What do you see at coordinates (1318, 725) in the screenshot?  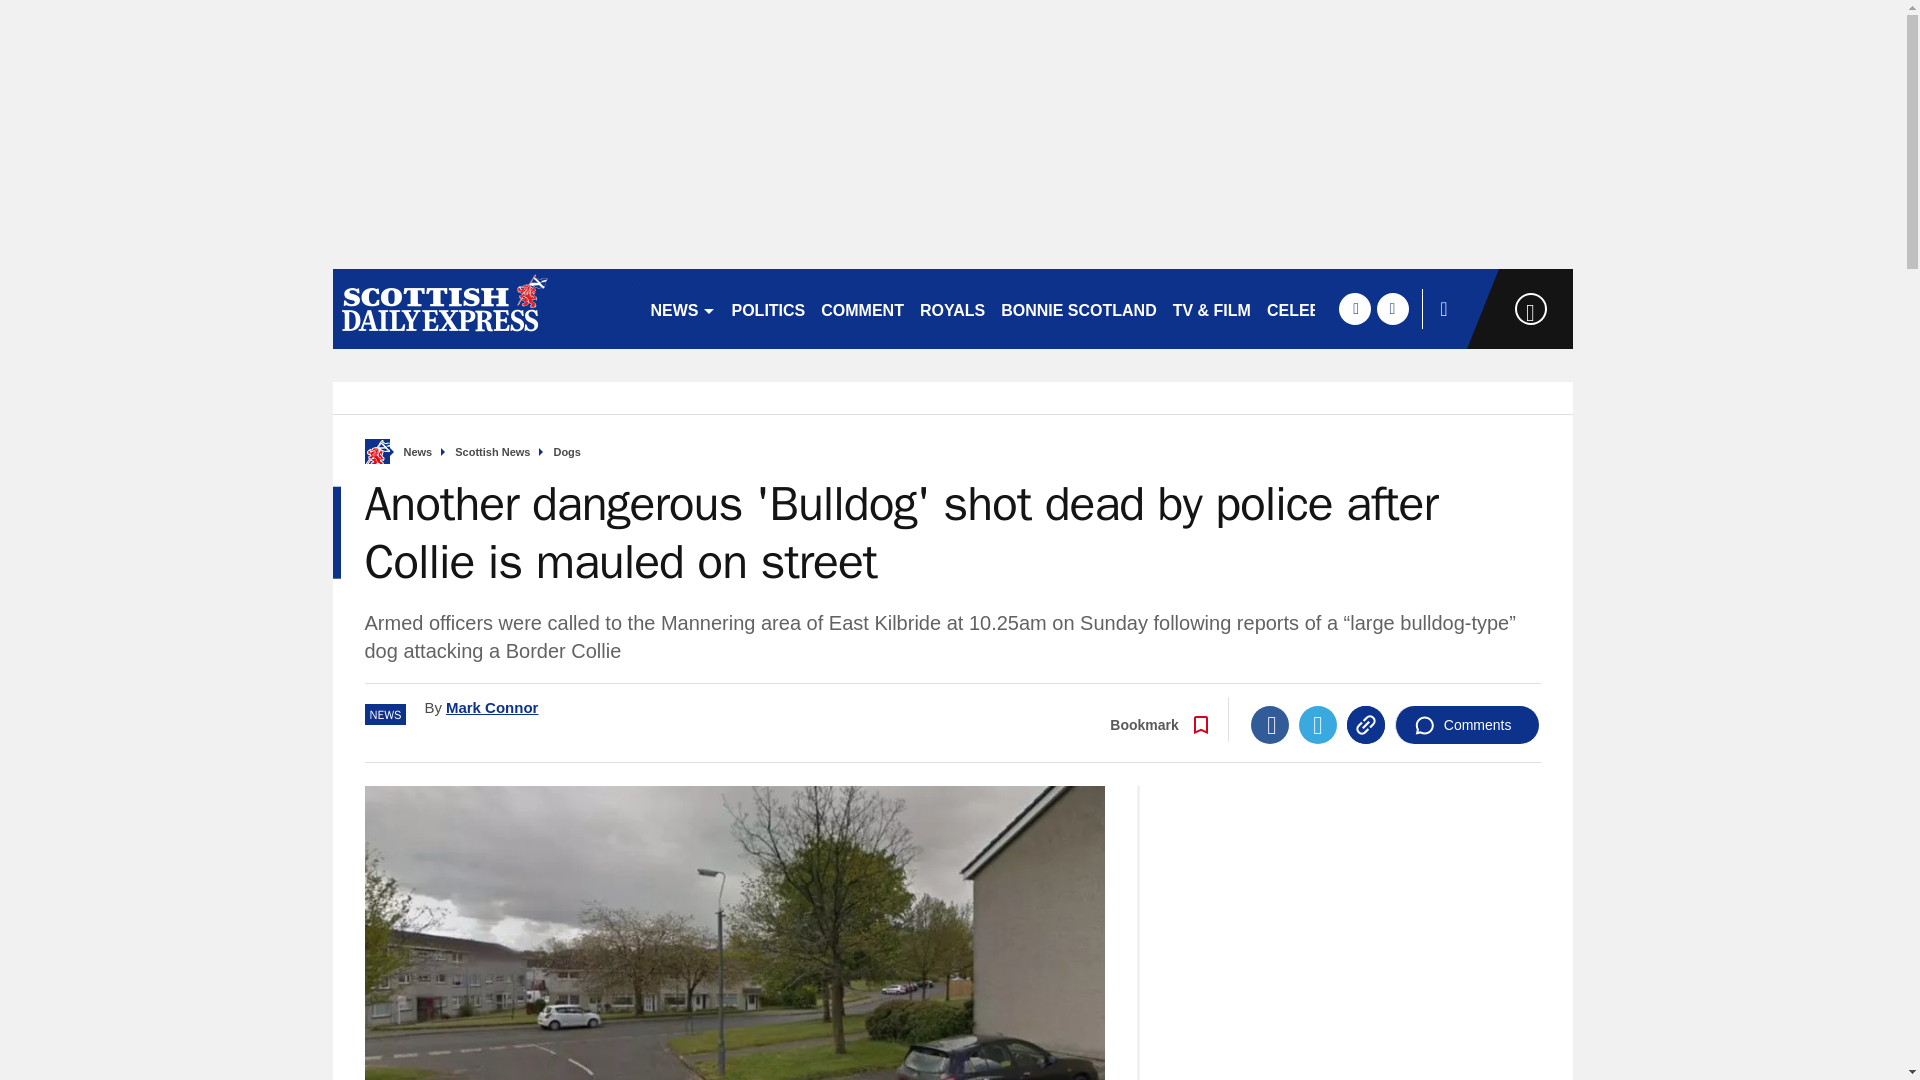 I see `Twitter` at bounding box center [1318, 725].